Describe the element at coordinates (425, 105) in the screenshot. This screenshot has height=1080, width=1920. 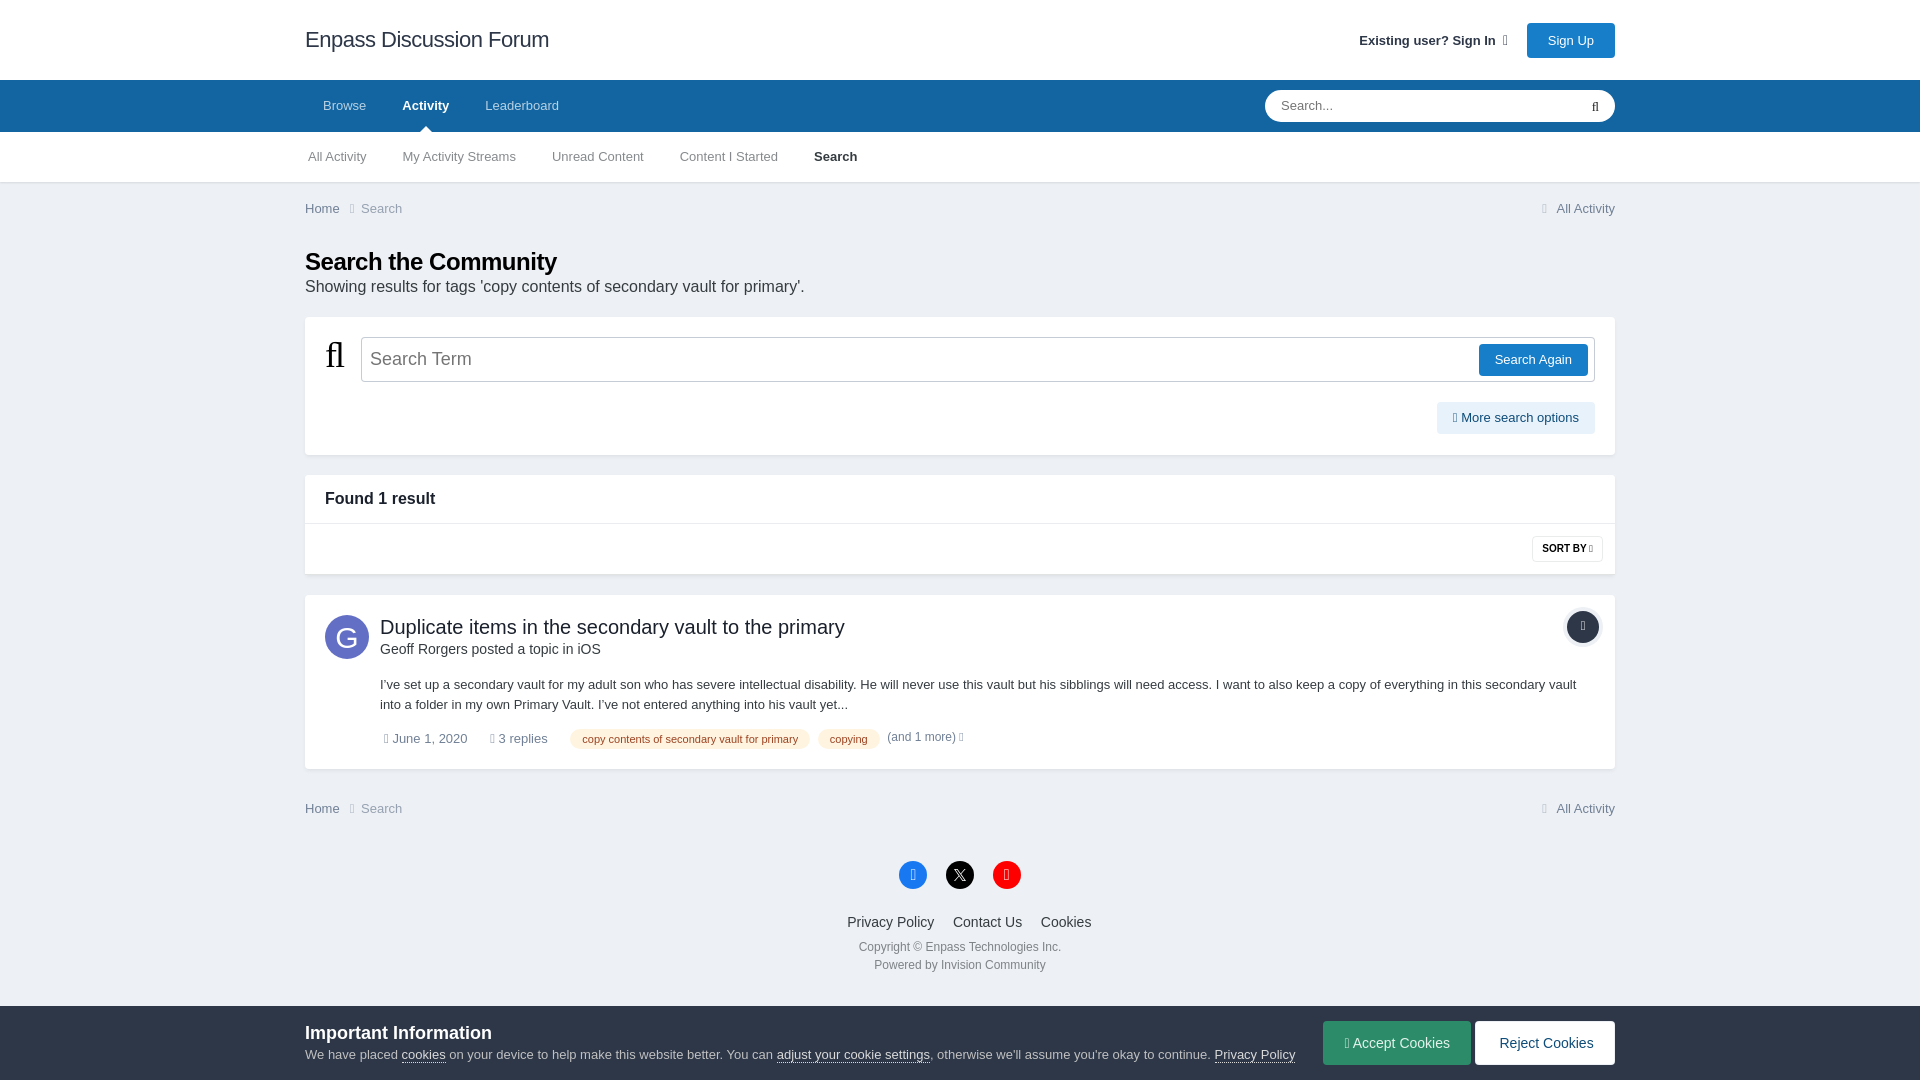
I see `Activity` at that location.